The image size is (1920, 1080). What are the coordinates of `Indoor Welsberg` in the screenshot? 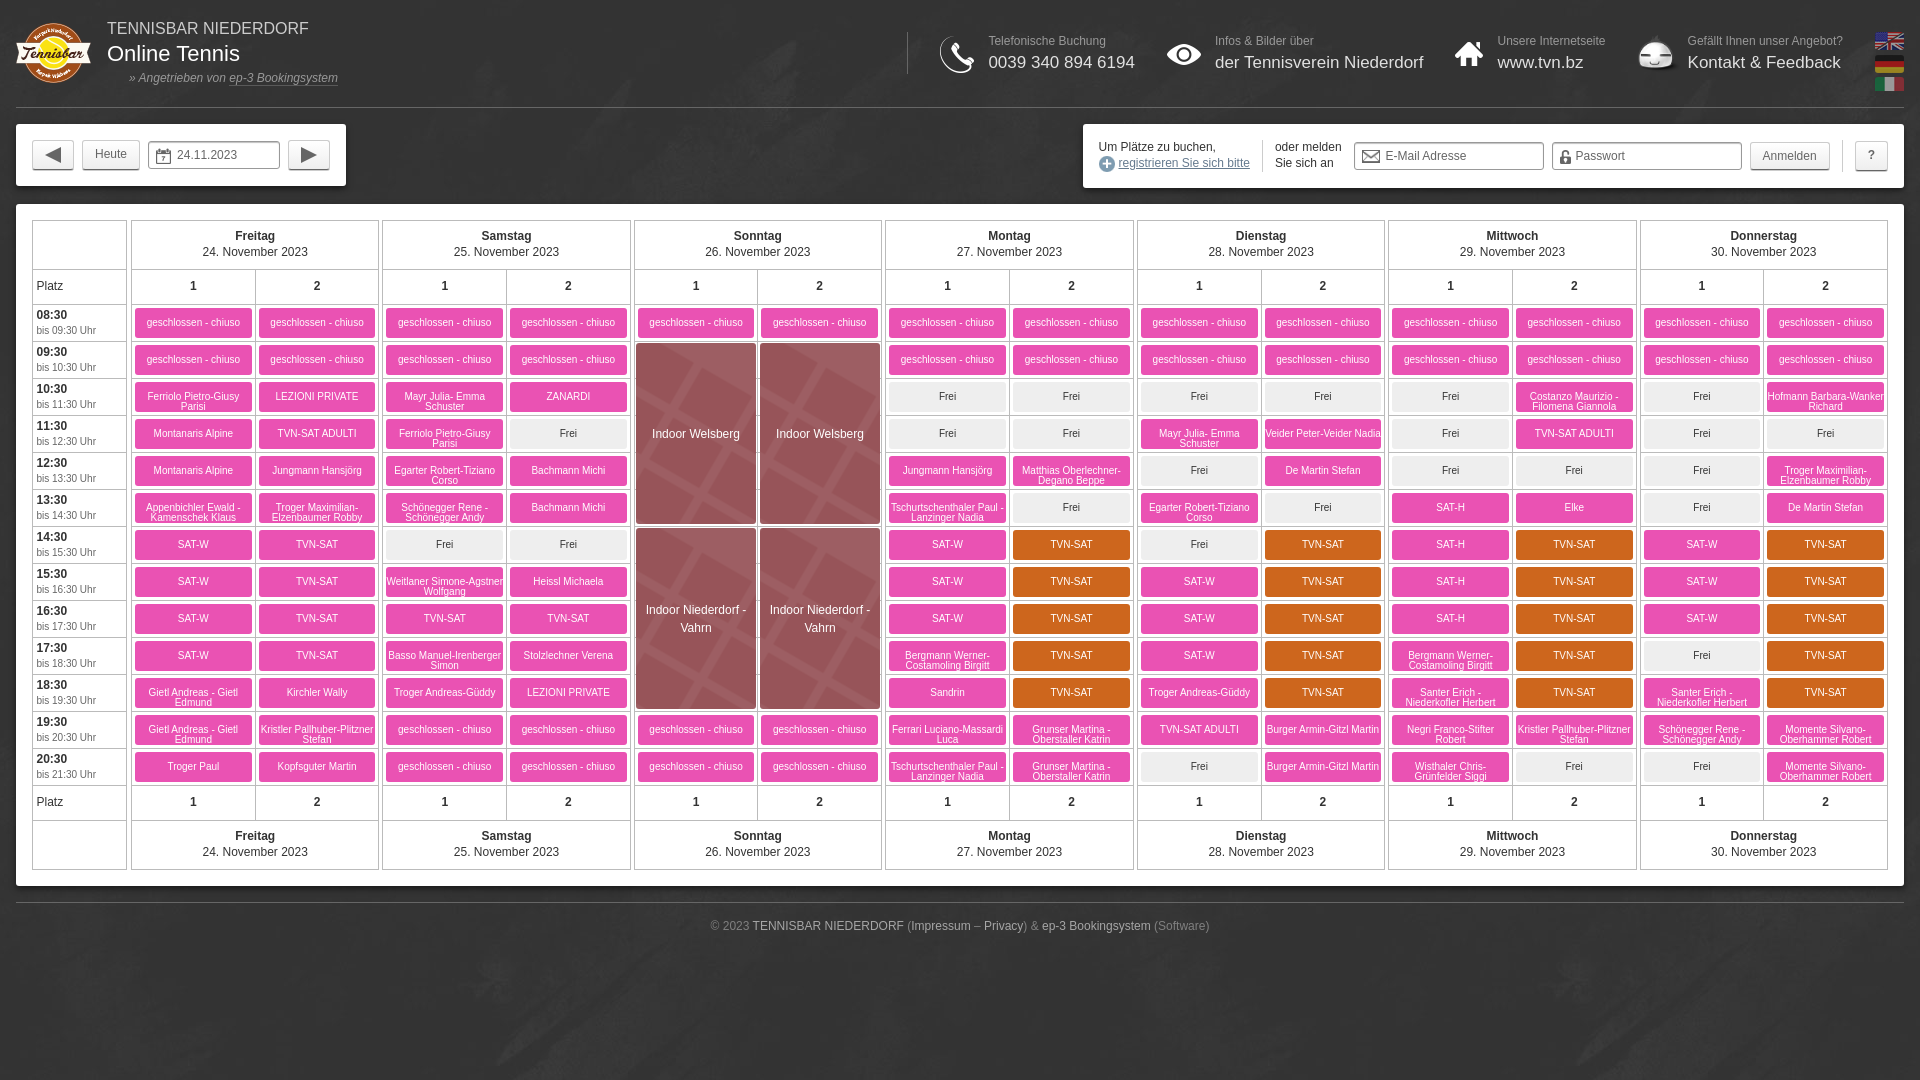 It's located at (820, 434).